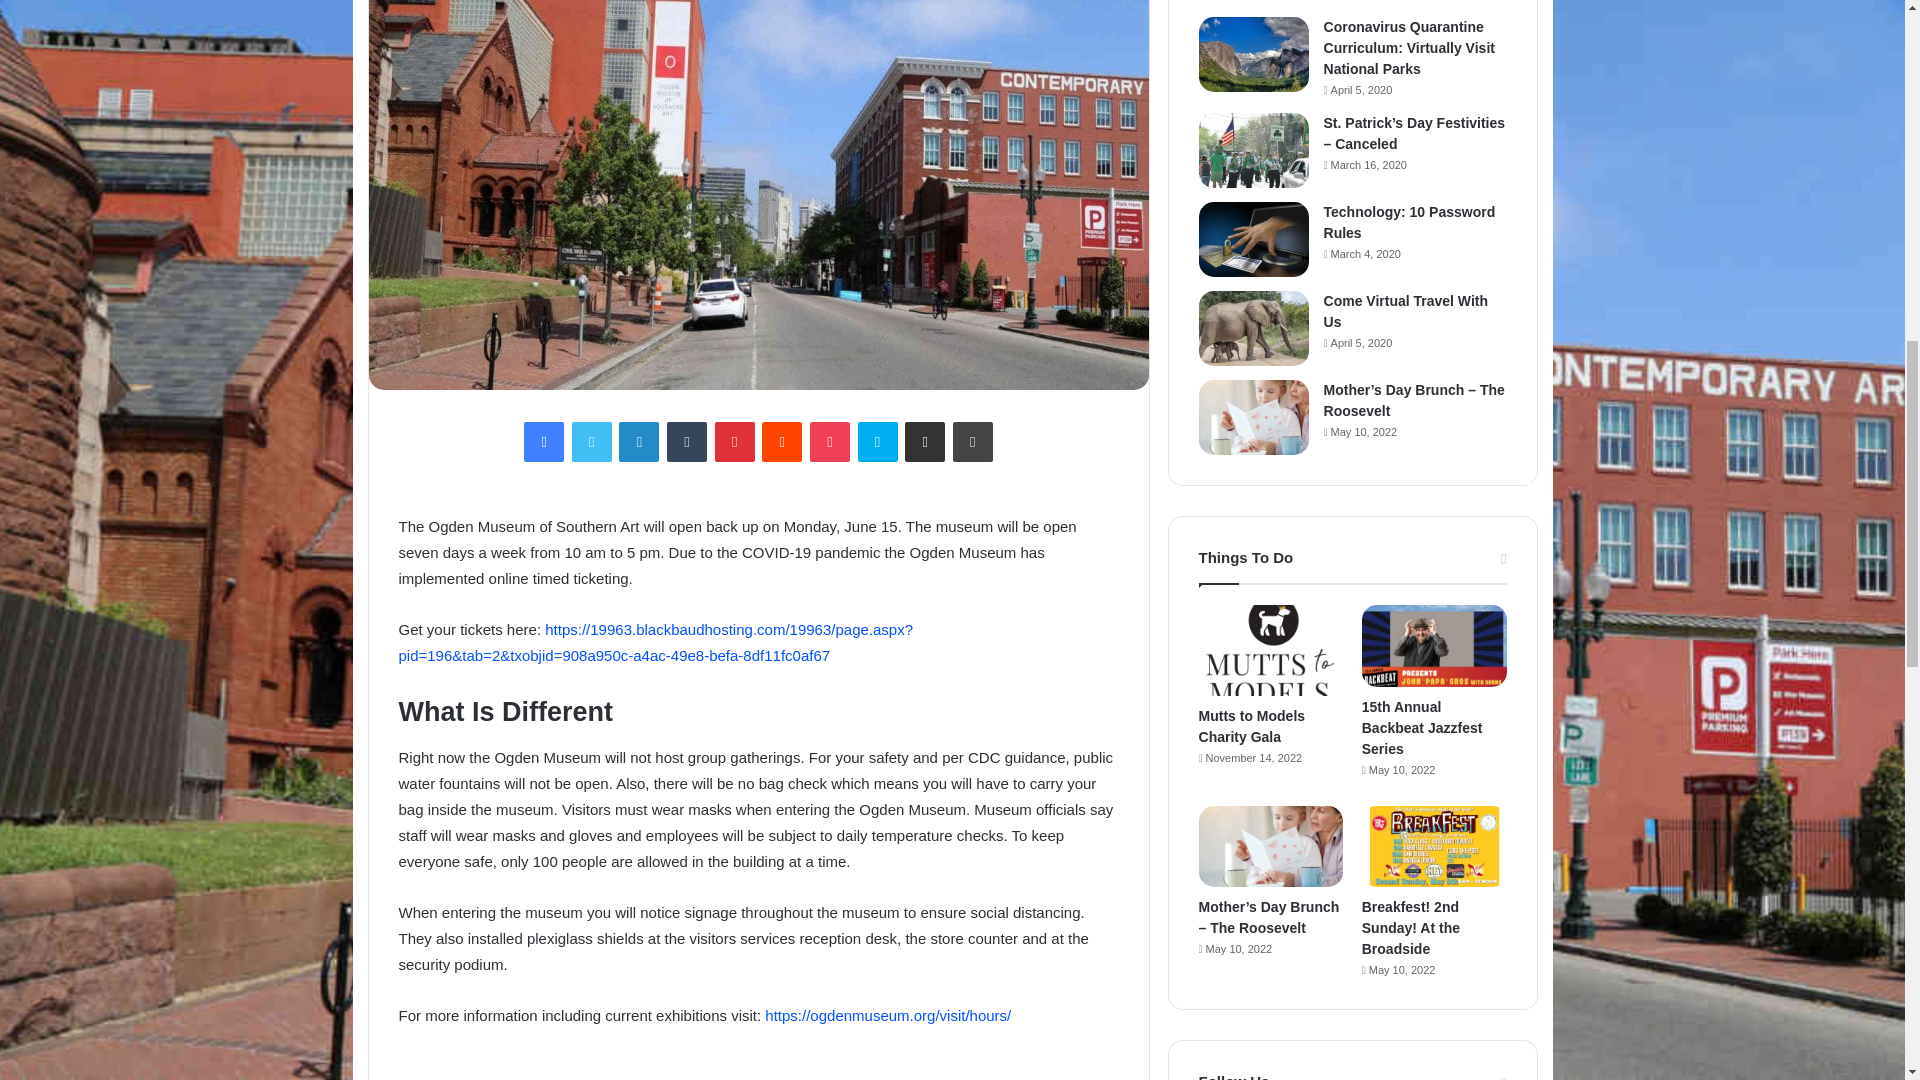 This screenshot has width=1920, height=1080. Describe the element at coordinates (734, 442) in the screenshot. I see `Pinterest` at that location.